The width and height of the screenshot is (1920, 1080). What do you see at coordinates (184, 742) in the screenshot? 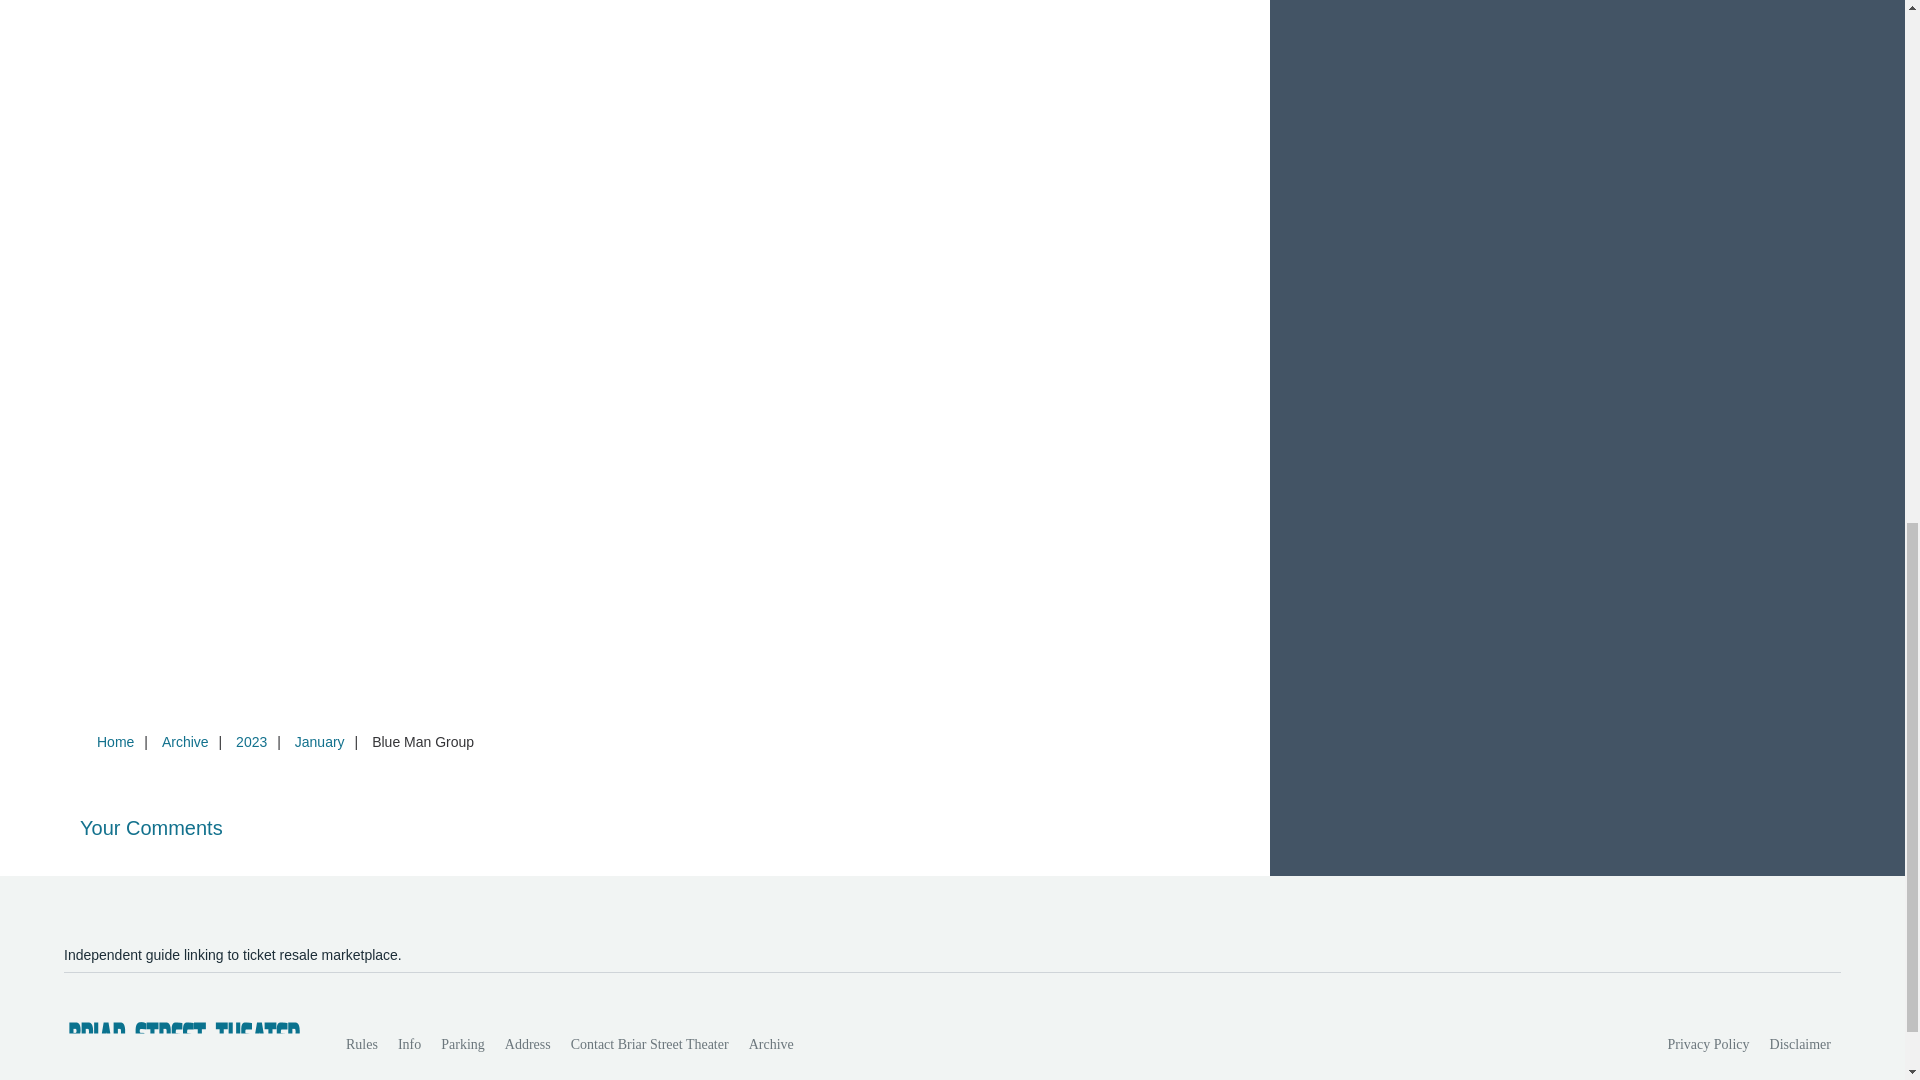
I see `Archive` at bounding box center [184, 742].